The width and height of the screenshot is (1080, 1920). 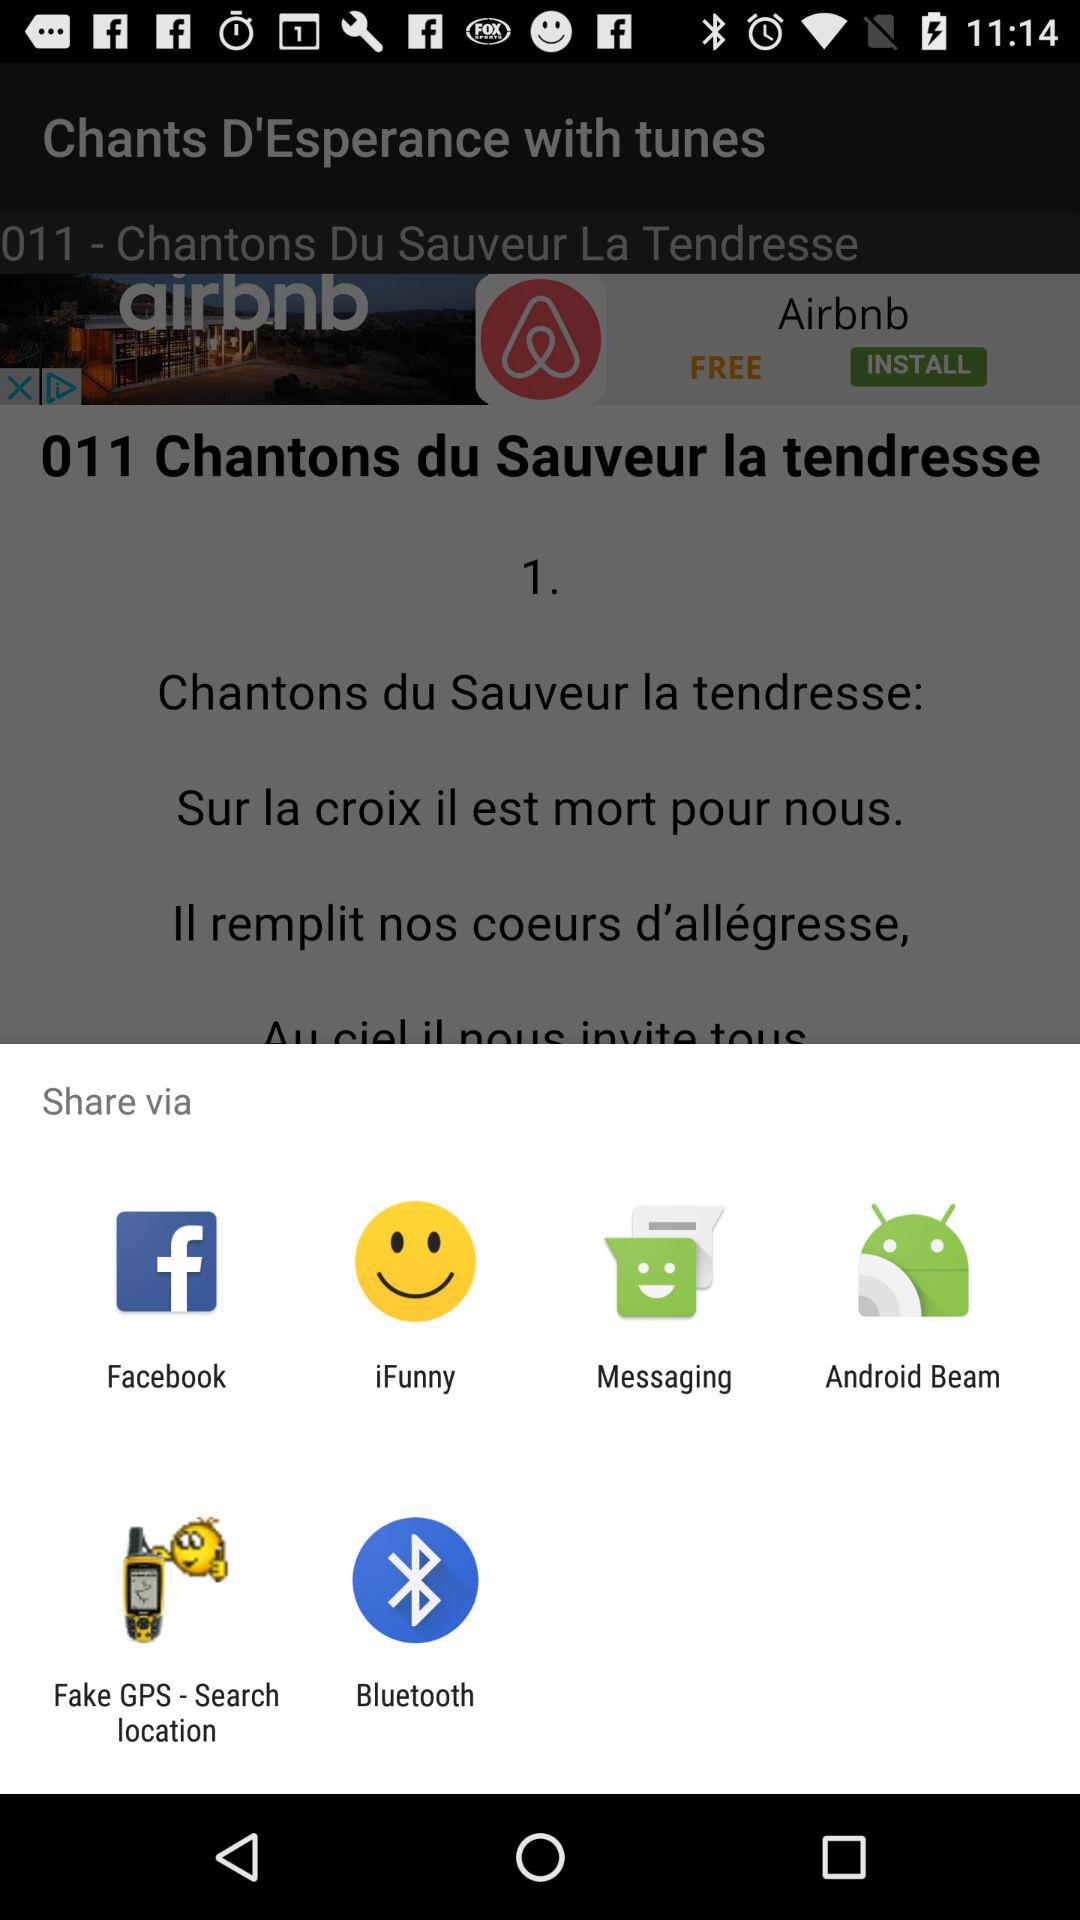 I want to click on launch the icon next to the facebook app, so click(x=415, y=1393).